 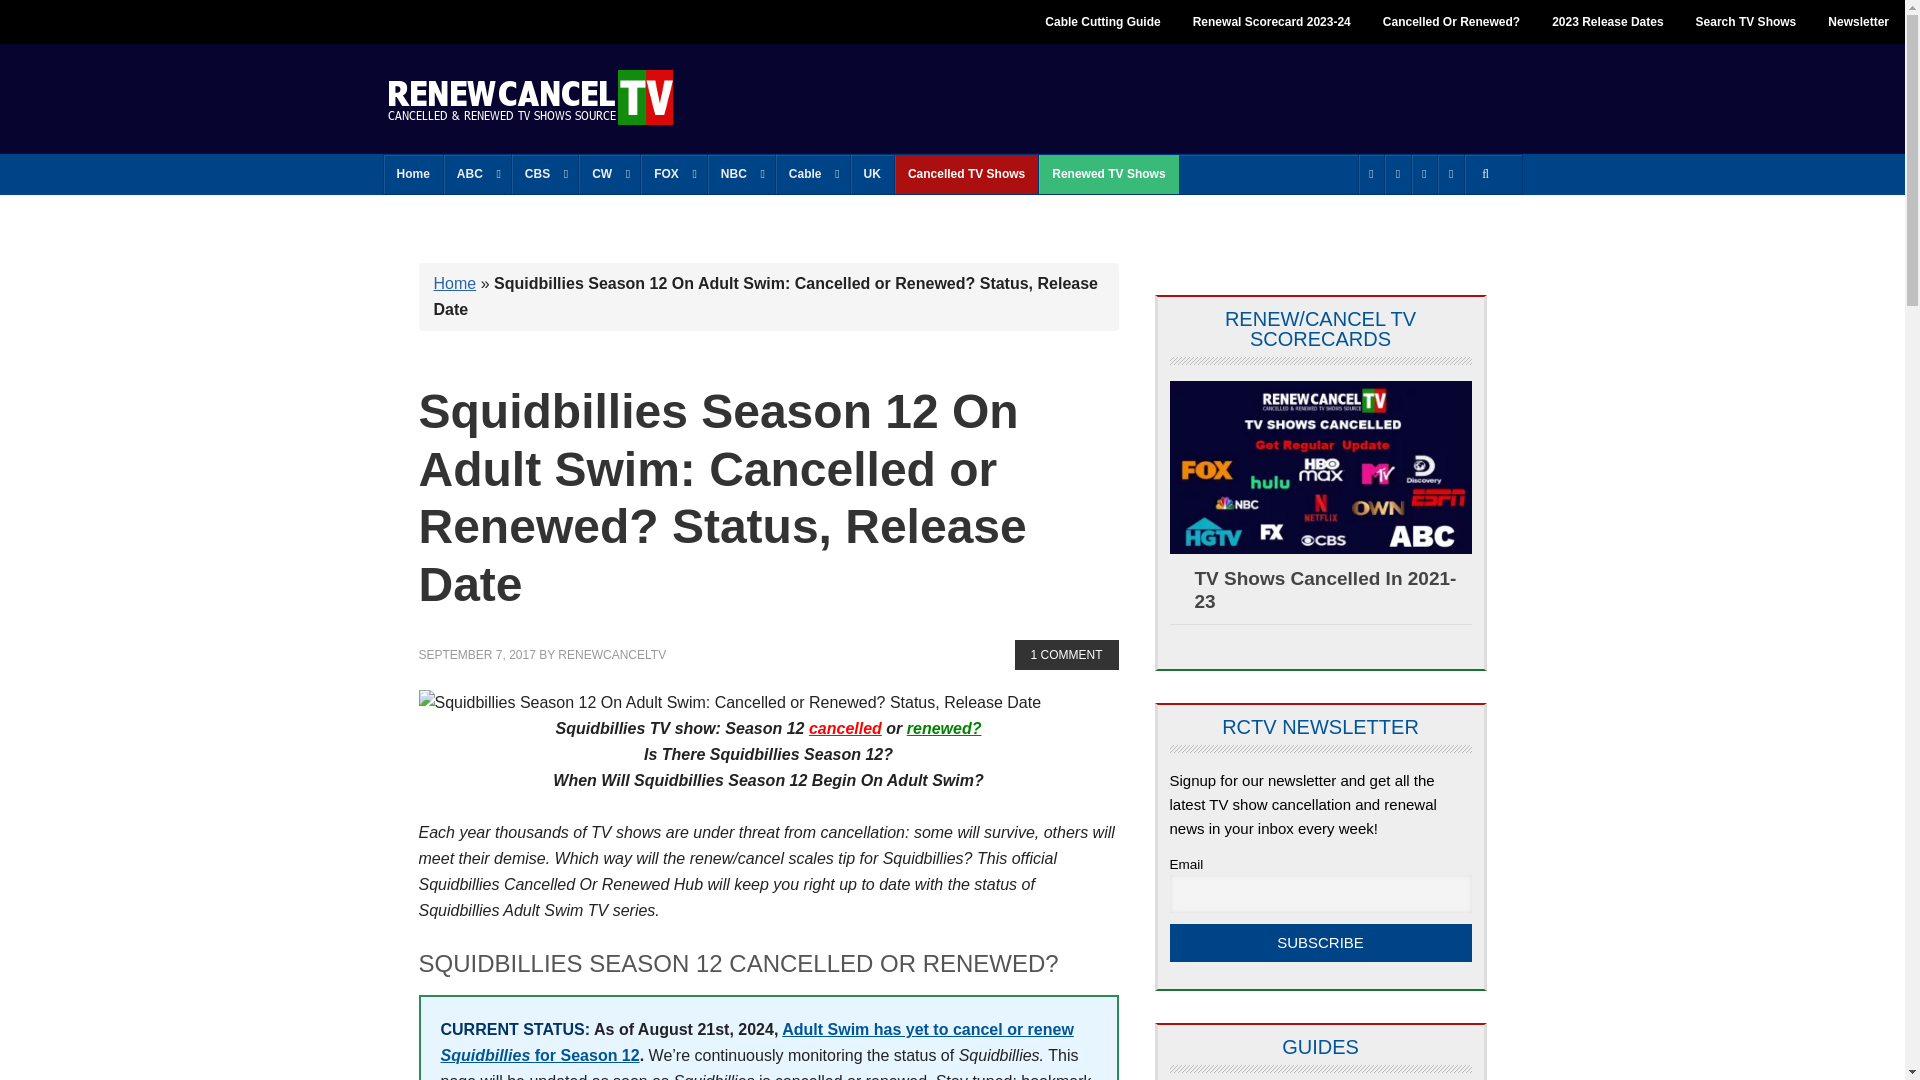 I want to click on Subscribe, so click(x=1320, y=943).